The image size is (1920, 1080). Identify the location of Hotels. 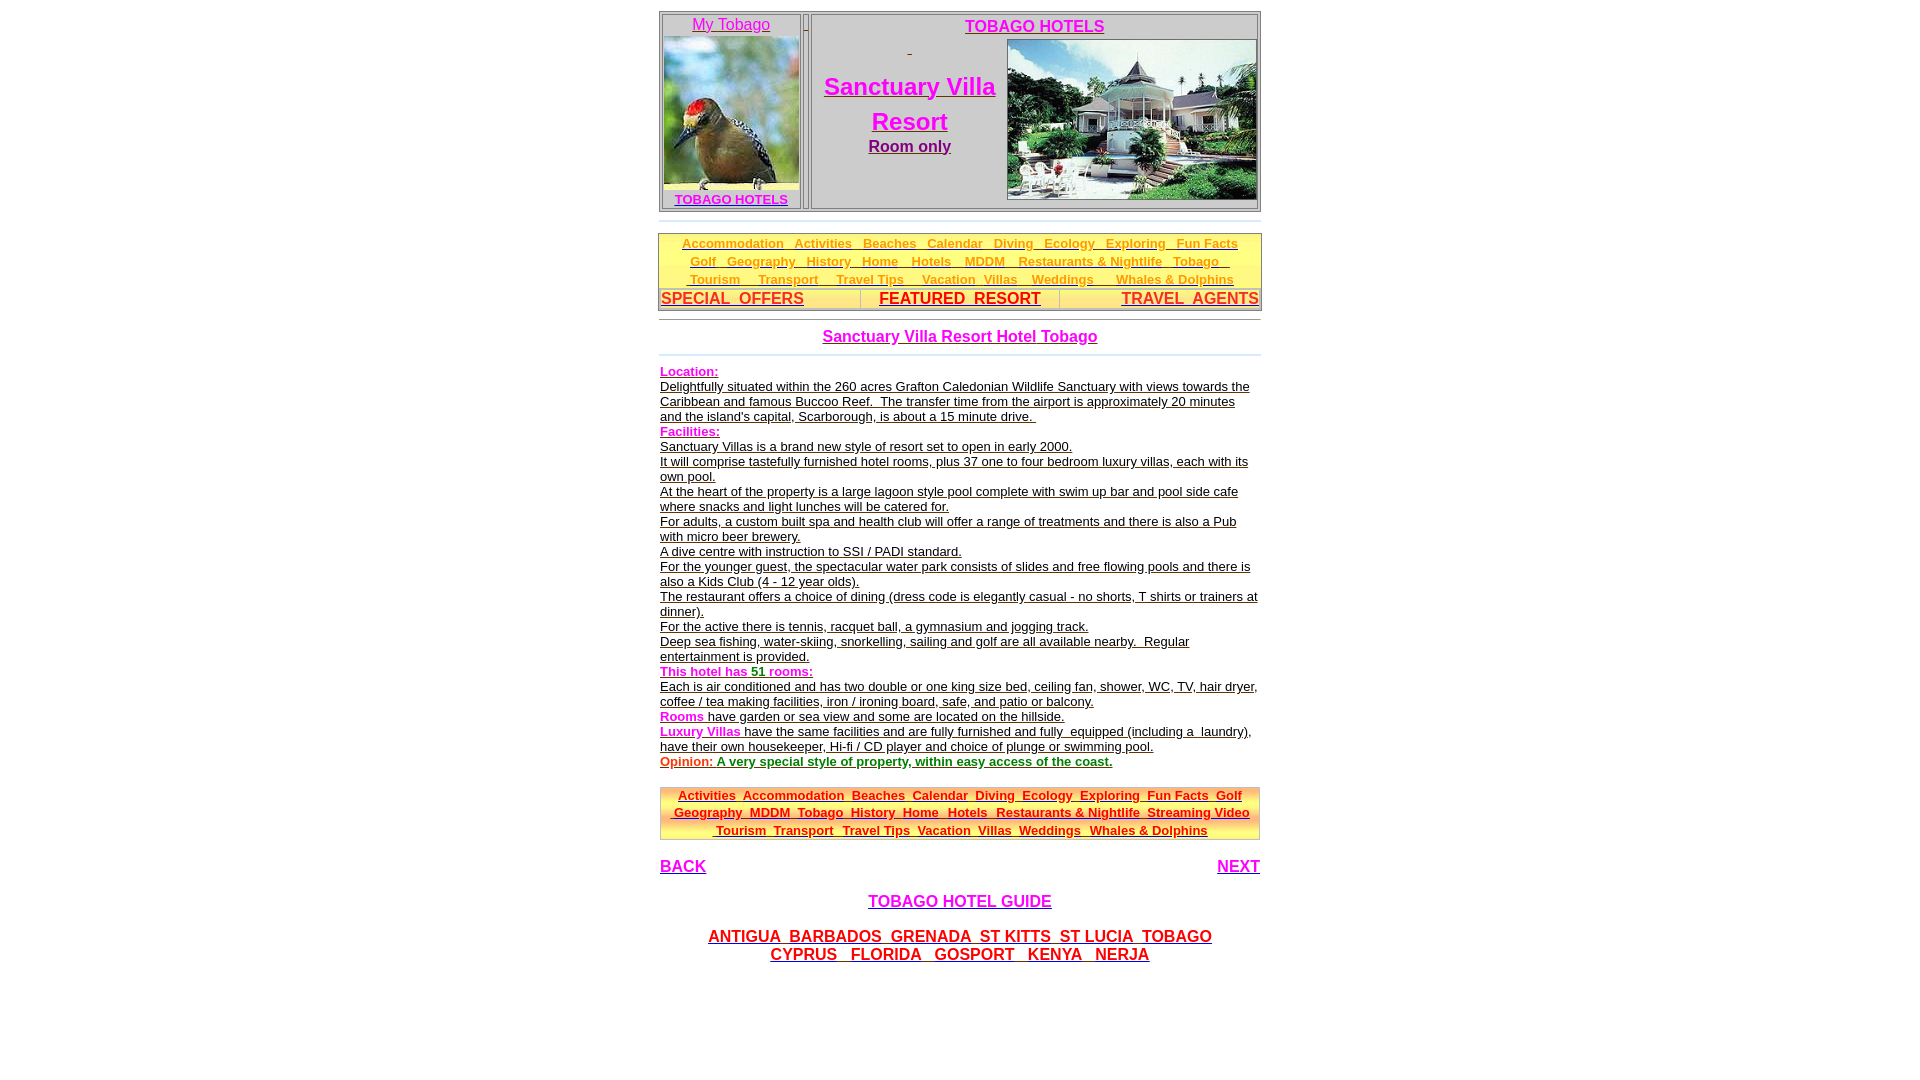
(932, 260).